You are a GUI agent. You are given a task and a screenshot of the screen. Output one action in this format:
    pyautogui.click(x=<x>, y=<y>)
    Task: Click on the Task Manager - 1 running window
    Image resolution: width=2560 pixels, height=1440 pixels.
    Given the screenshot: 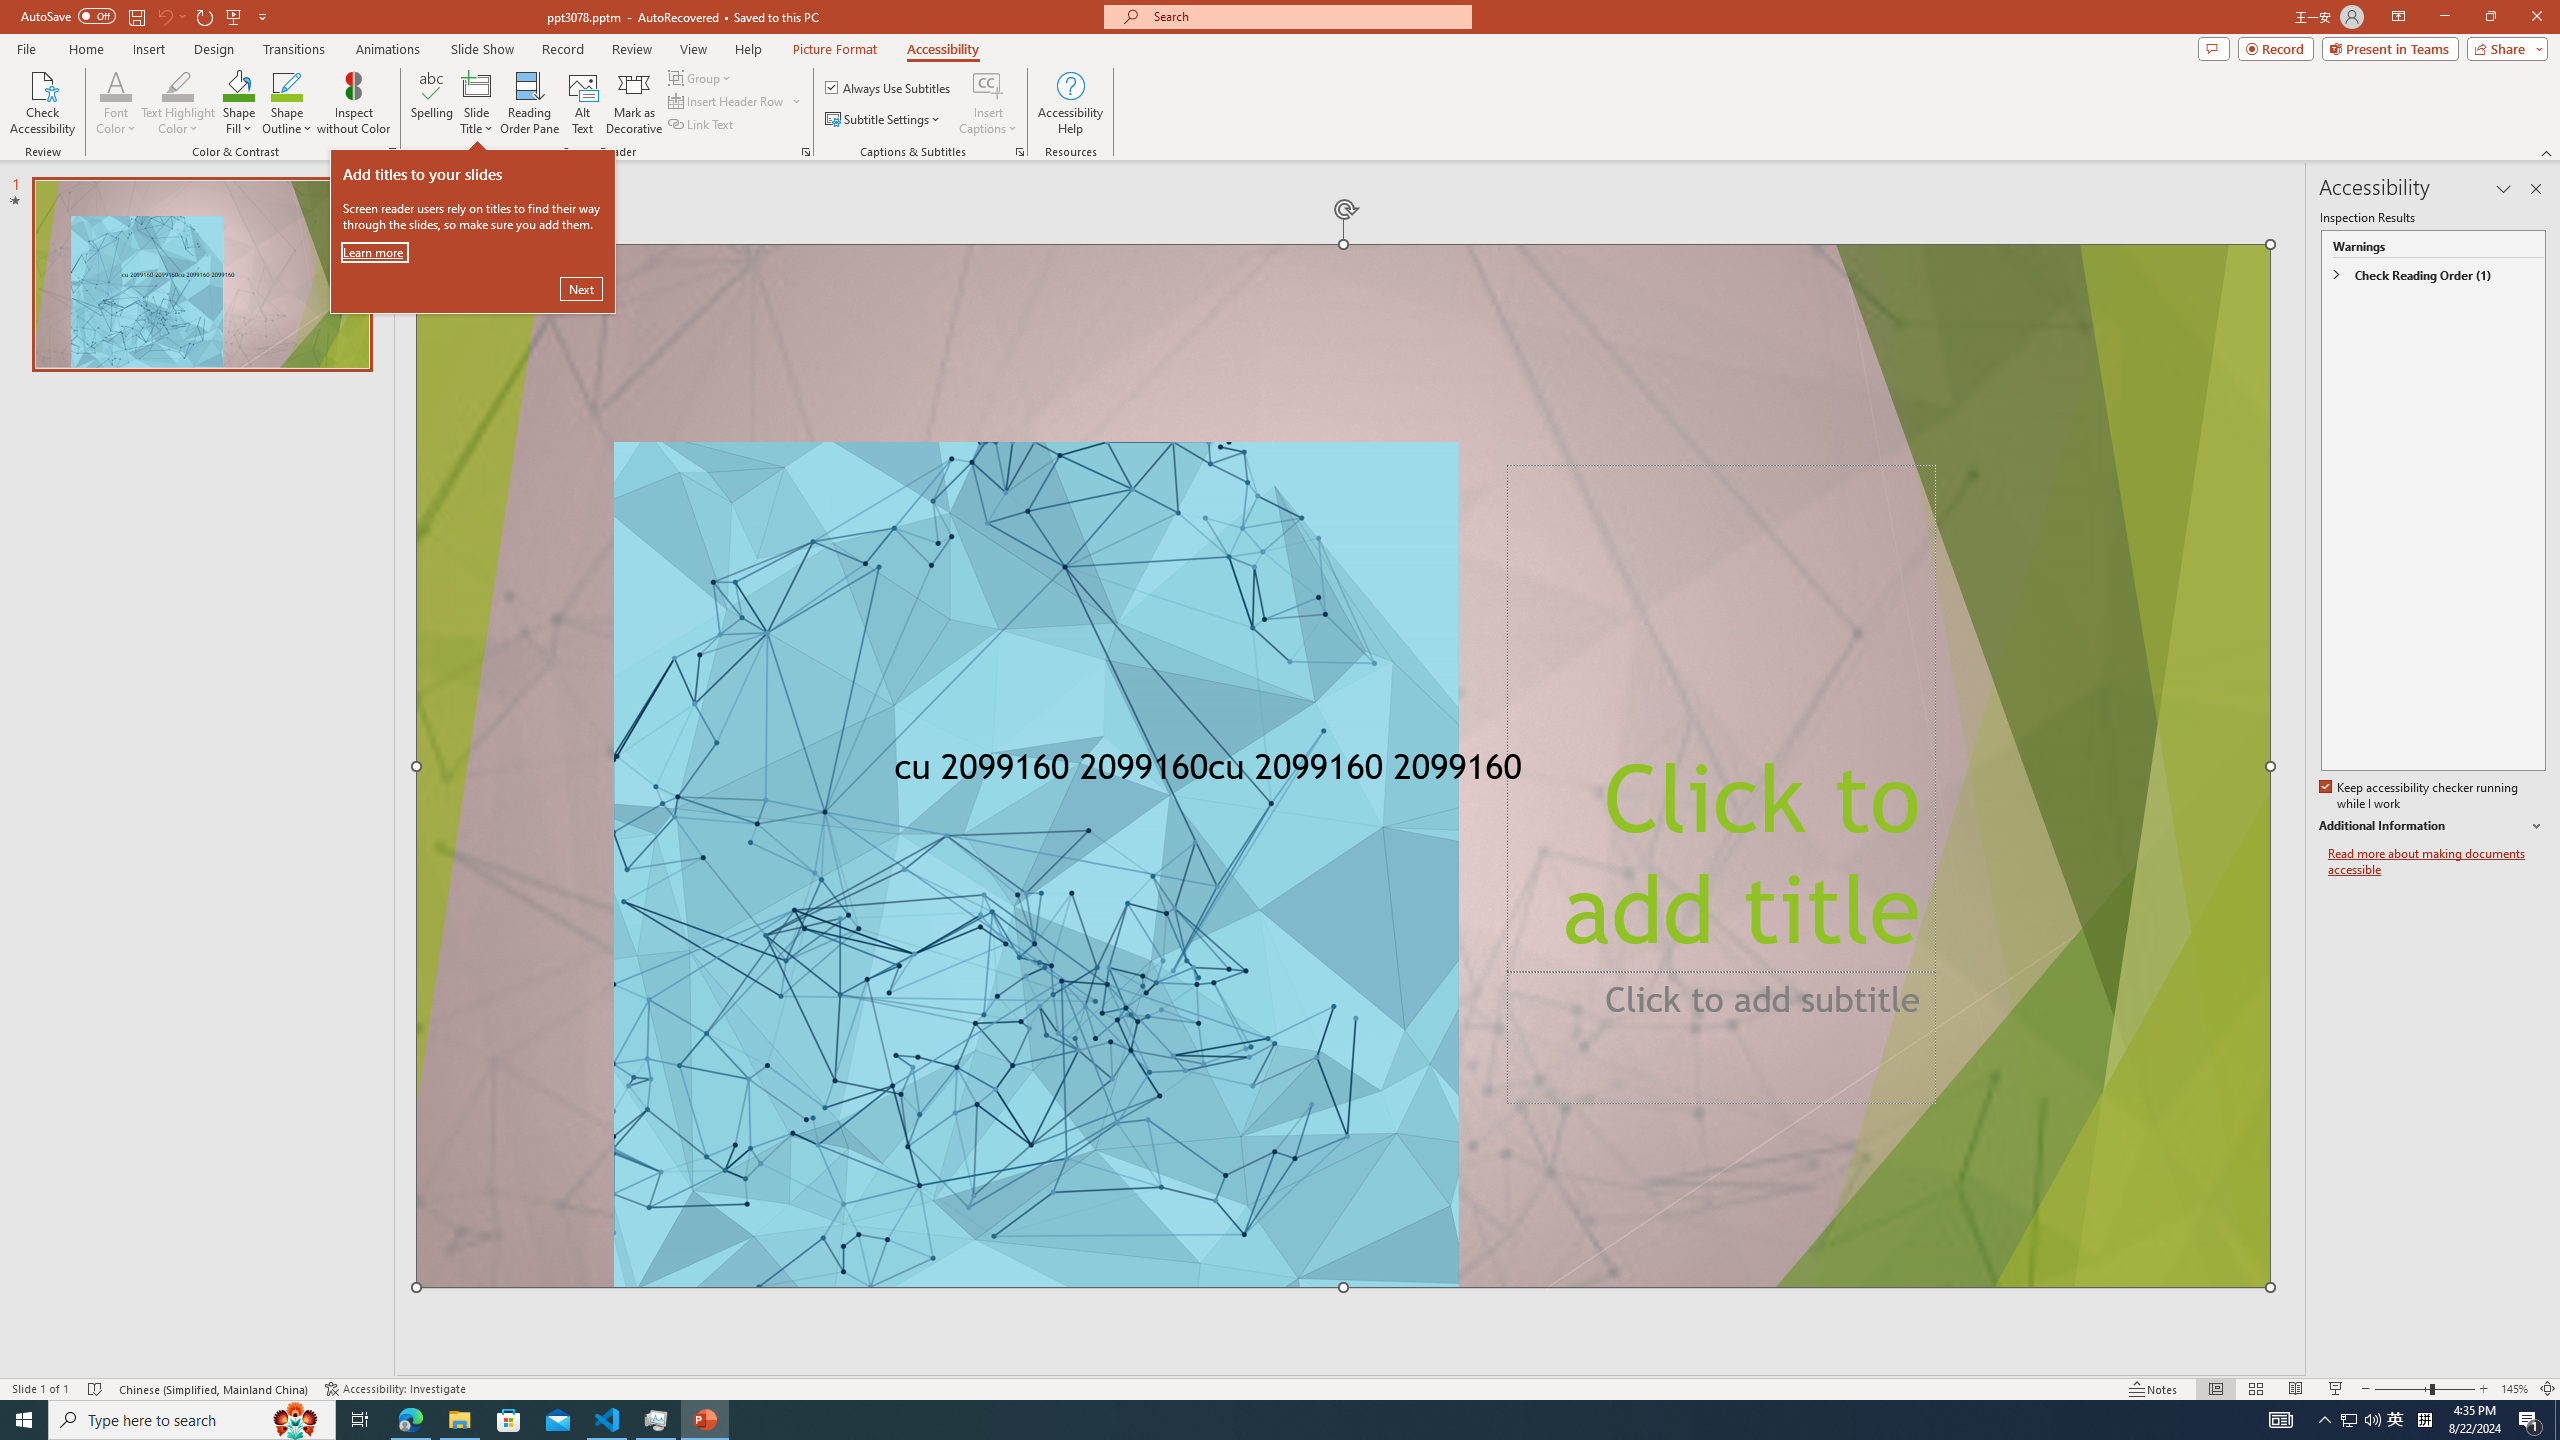 What is the action you would take?
    pyautogui.click(x=656, y=1420)
    